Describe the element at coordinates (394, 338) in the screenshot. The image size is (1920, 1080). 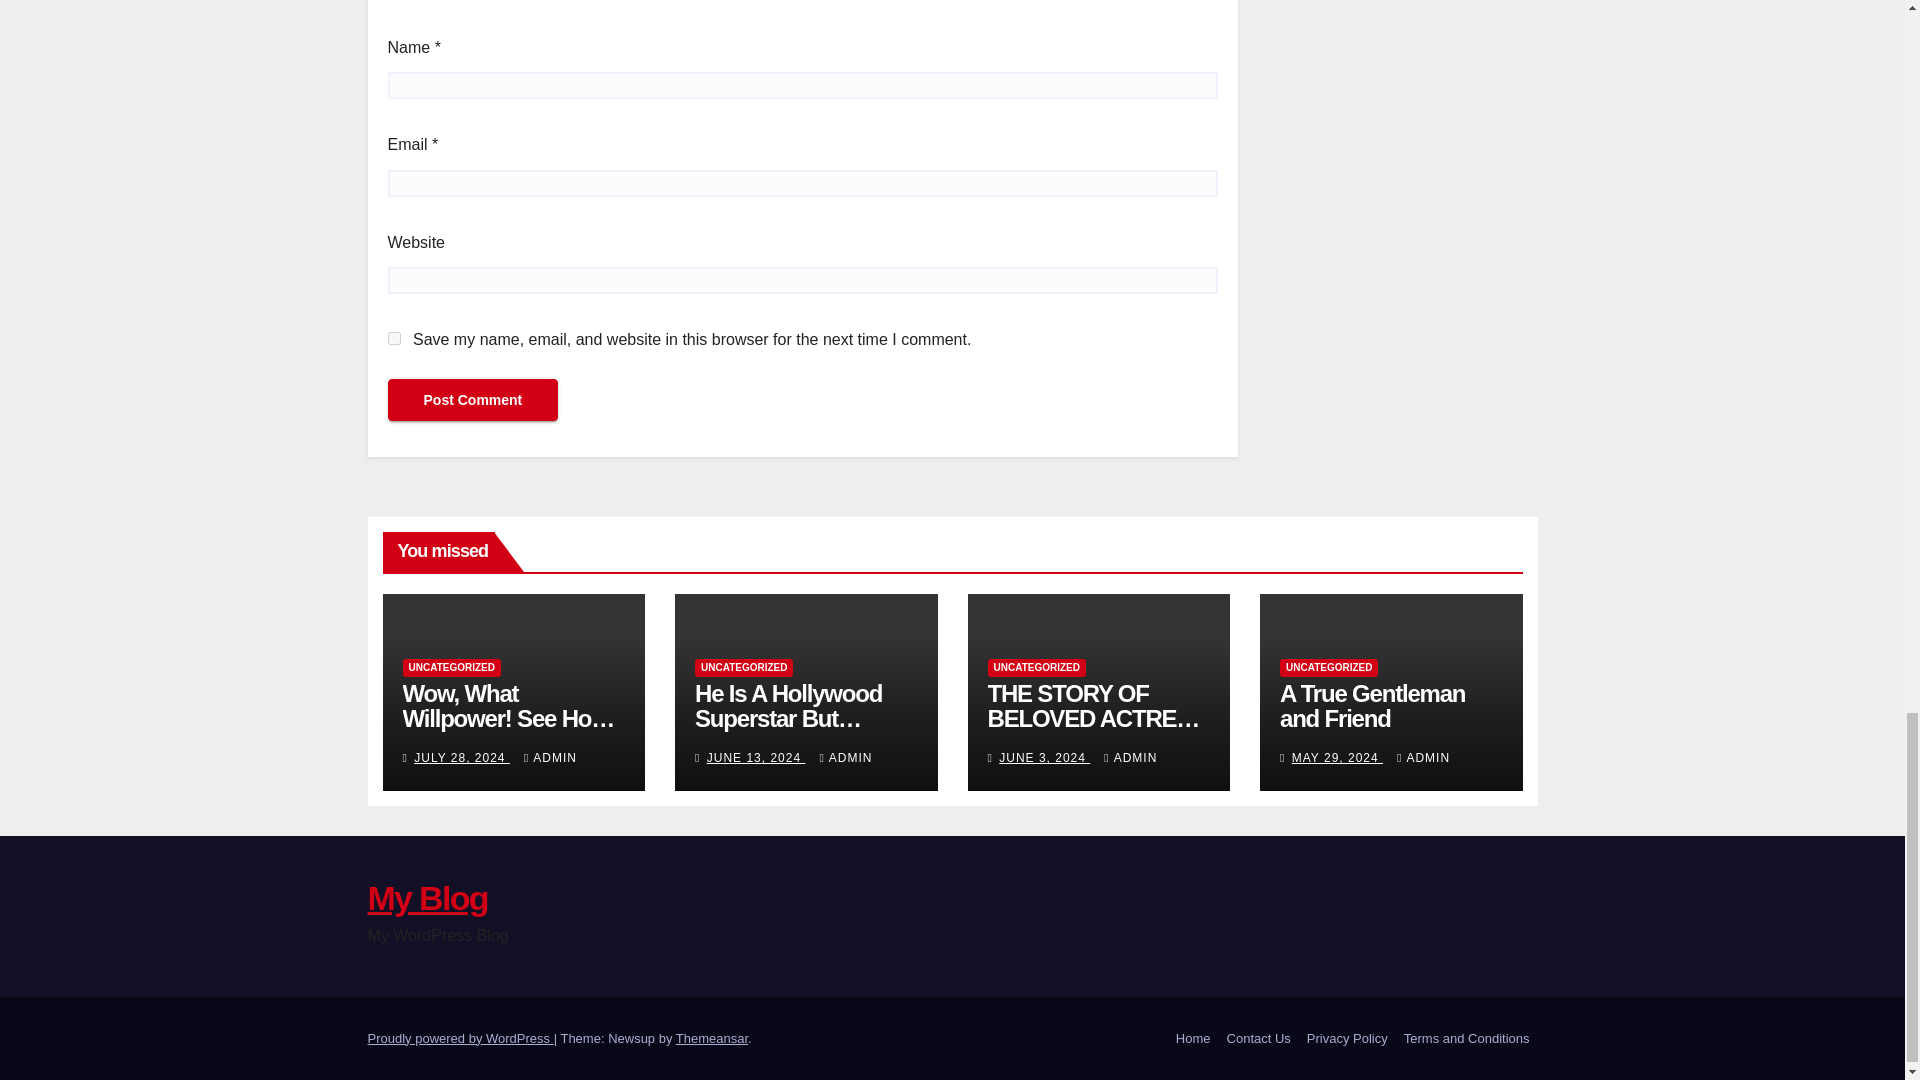
I see `yes` at that location.